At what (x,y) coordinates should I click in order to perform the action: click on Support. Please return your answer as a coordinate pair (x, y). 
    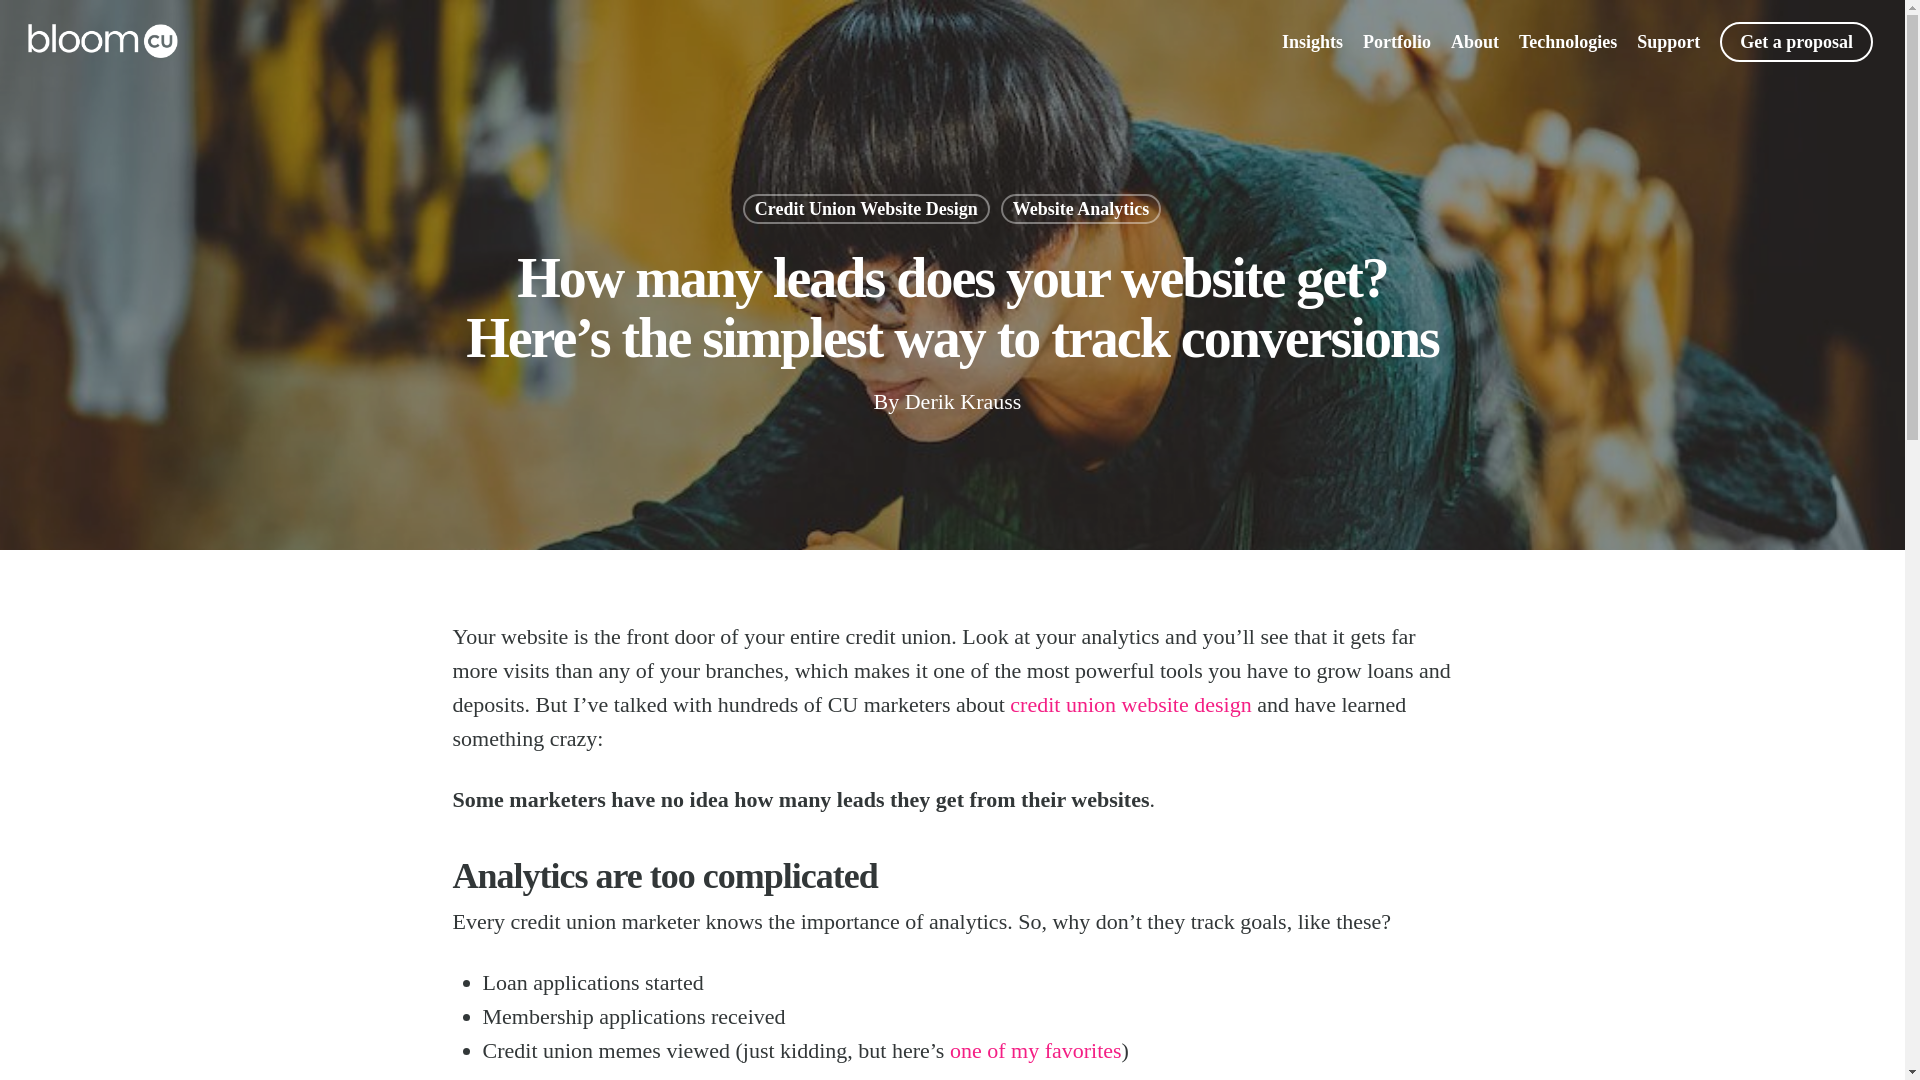
    Looking at the image, I should click on (1668, 40).